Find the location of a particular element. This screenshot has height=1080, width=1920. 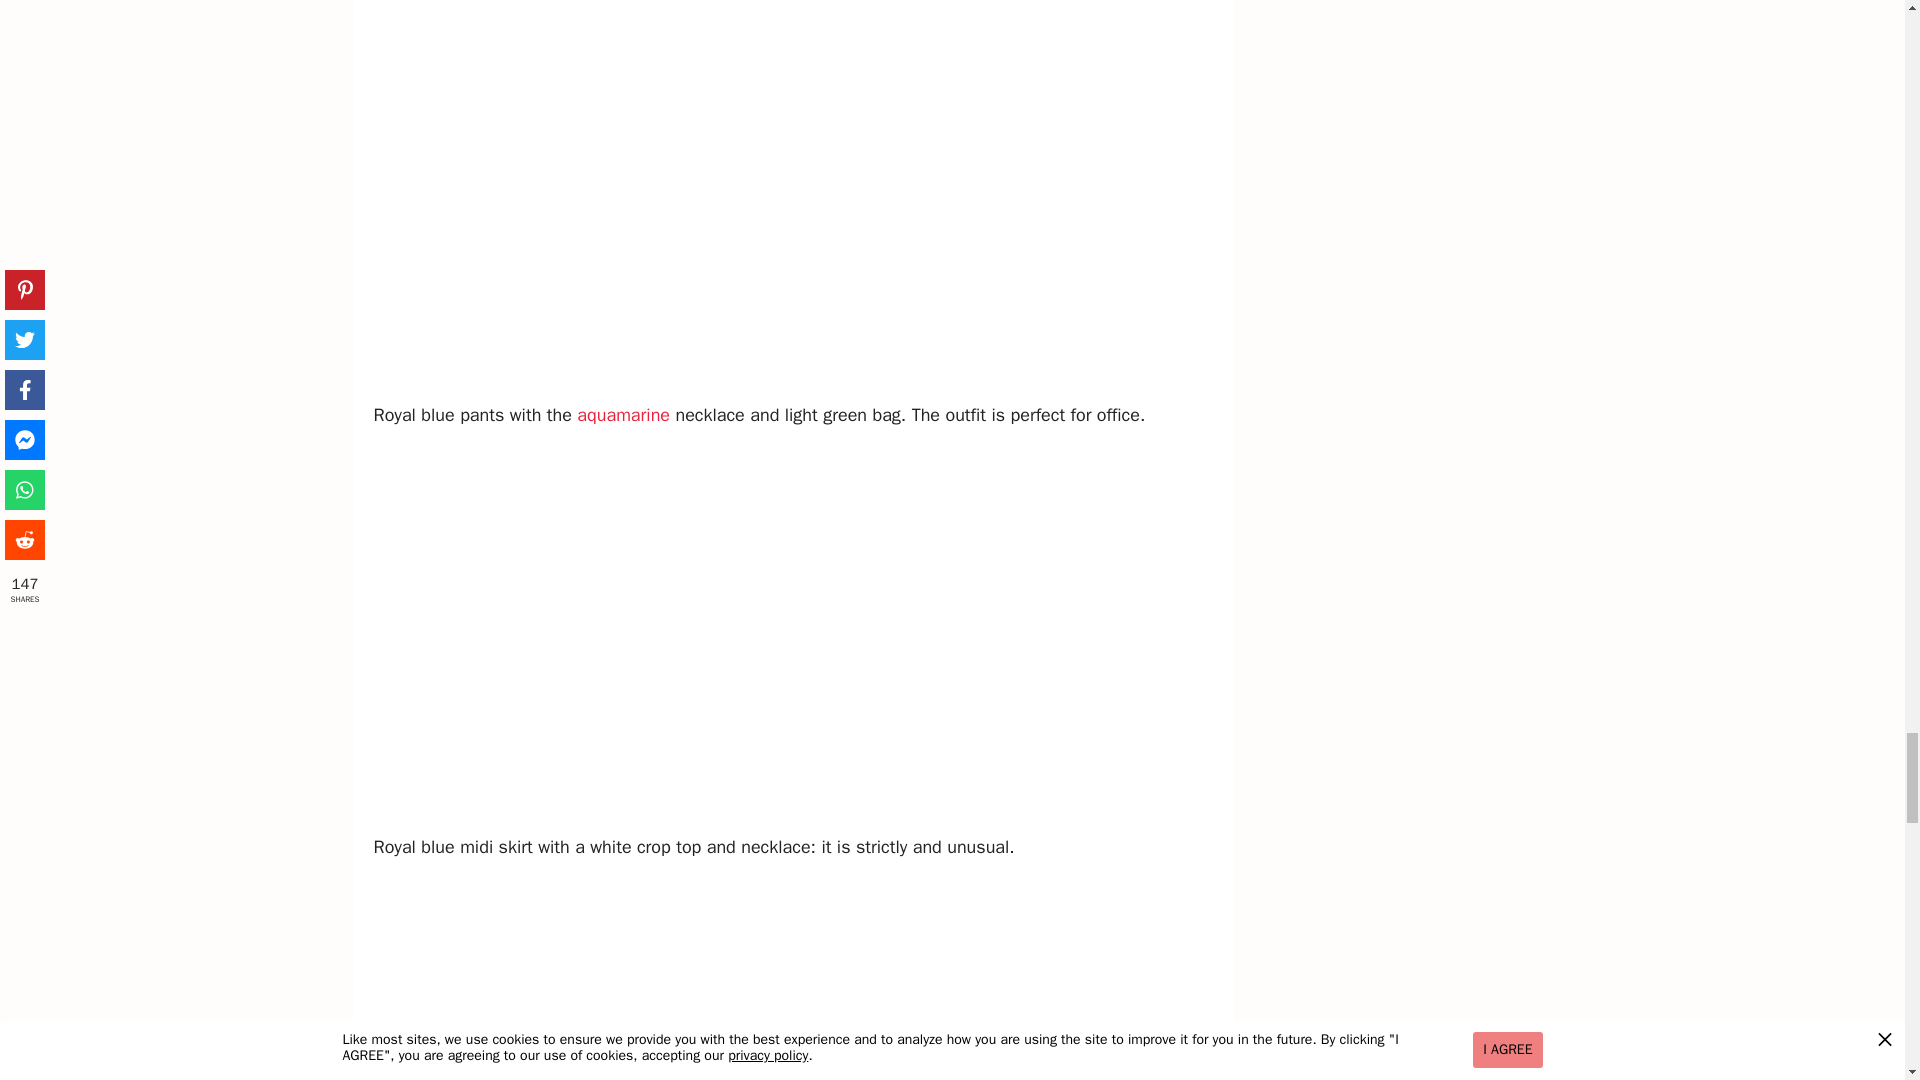

what color goes with royal blue midi skirt photo is located at coordinates (798, 980).